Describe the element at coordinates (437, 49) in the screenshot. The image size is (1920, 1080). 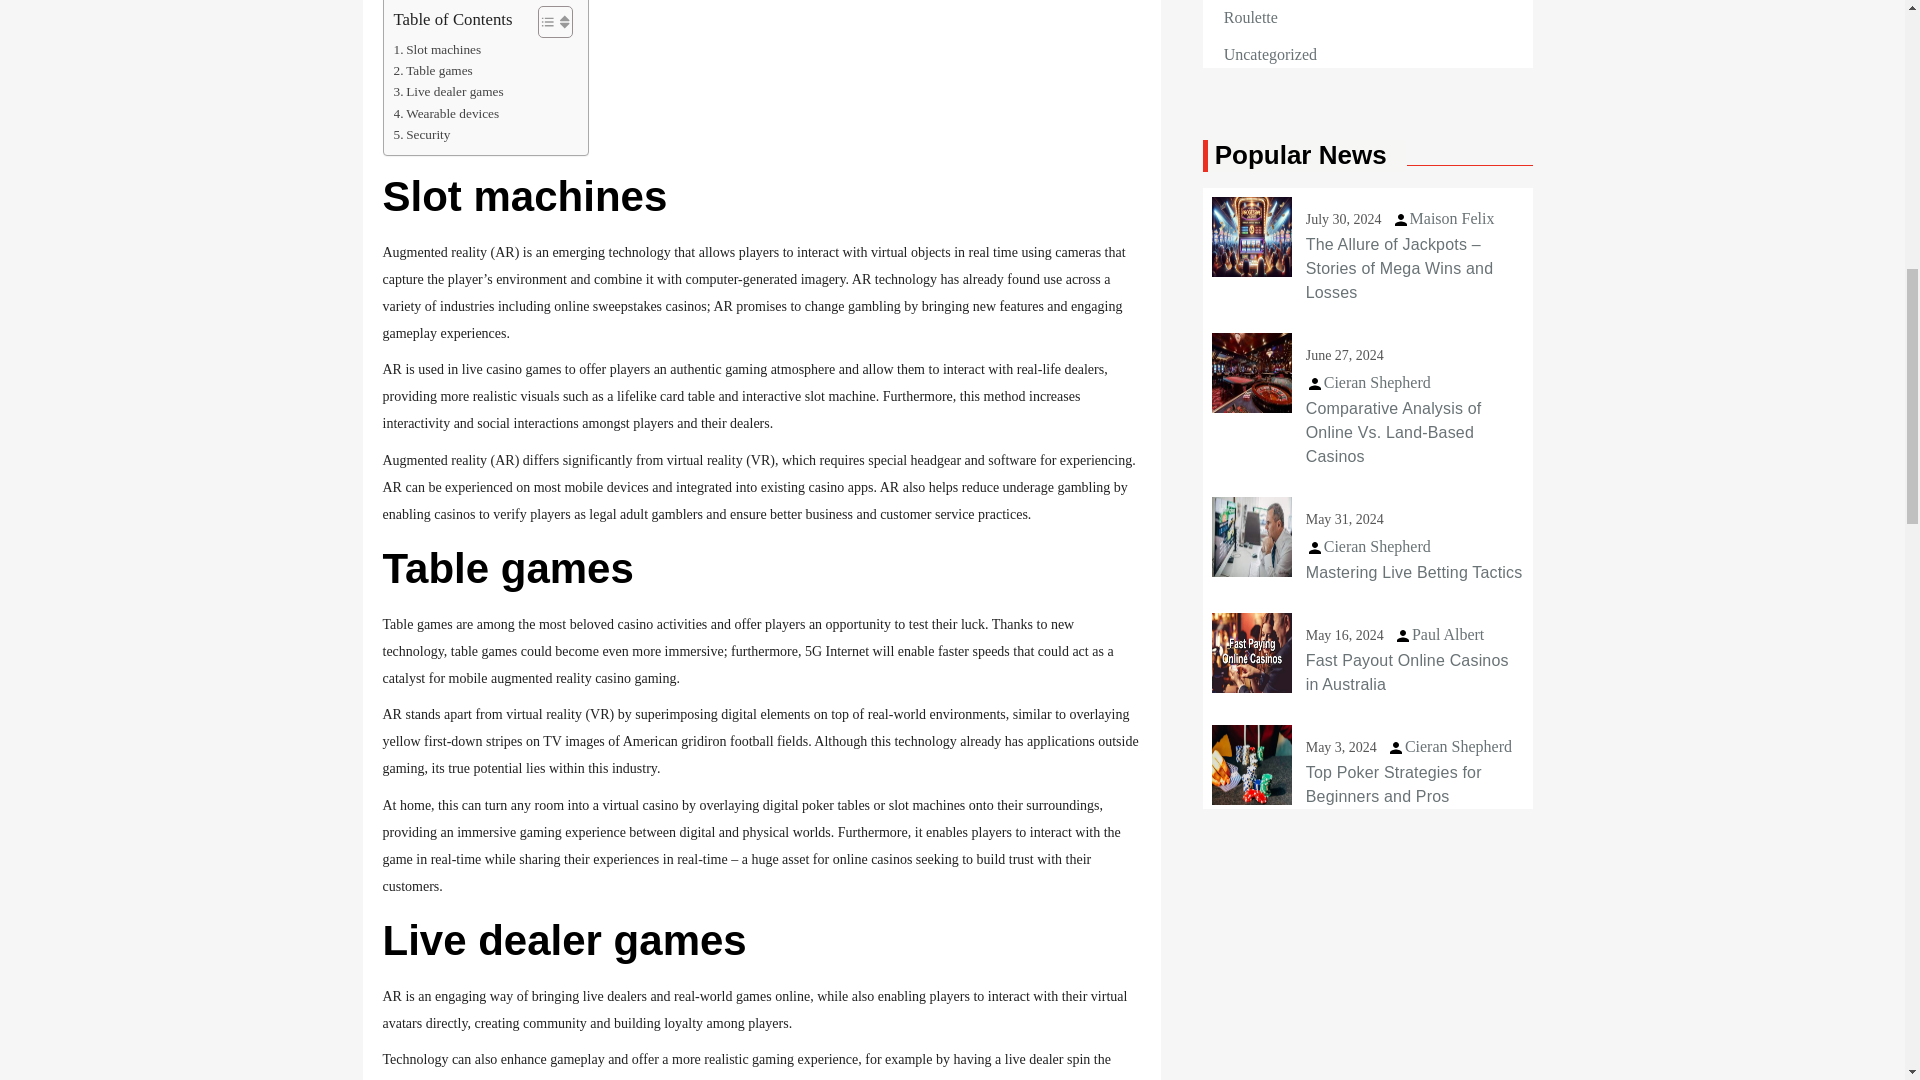
I see `Slot machines` at that location.